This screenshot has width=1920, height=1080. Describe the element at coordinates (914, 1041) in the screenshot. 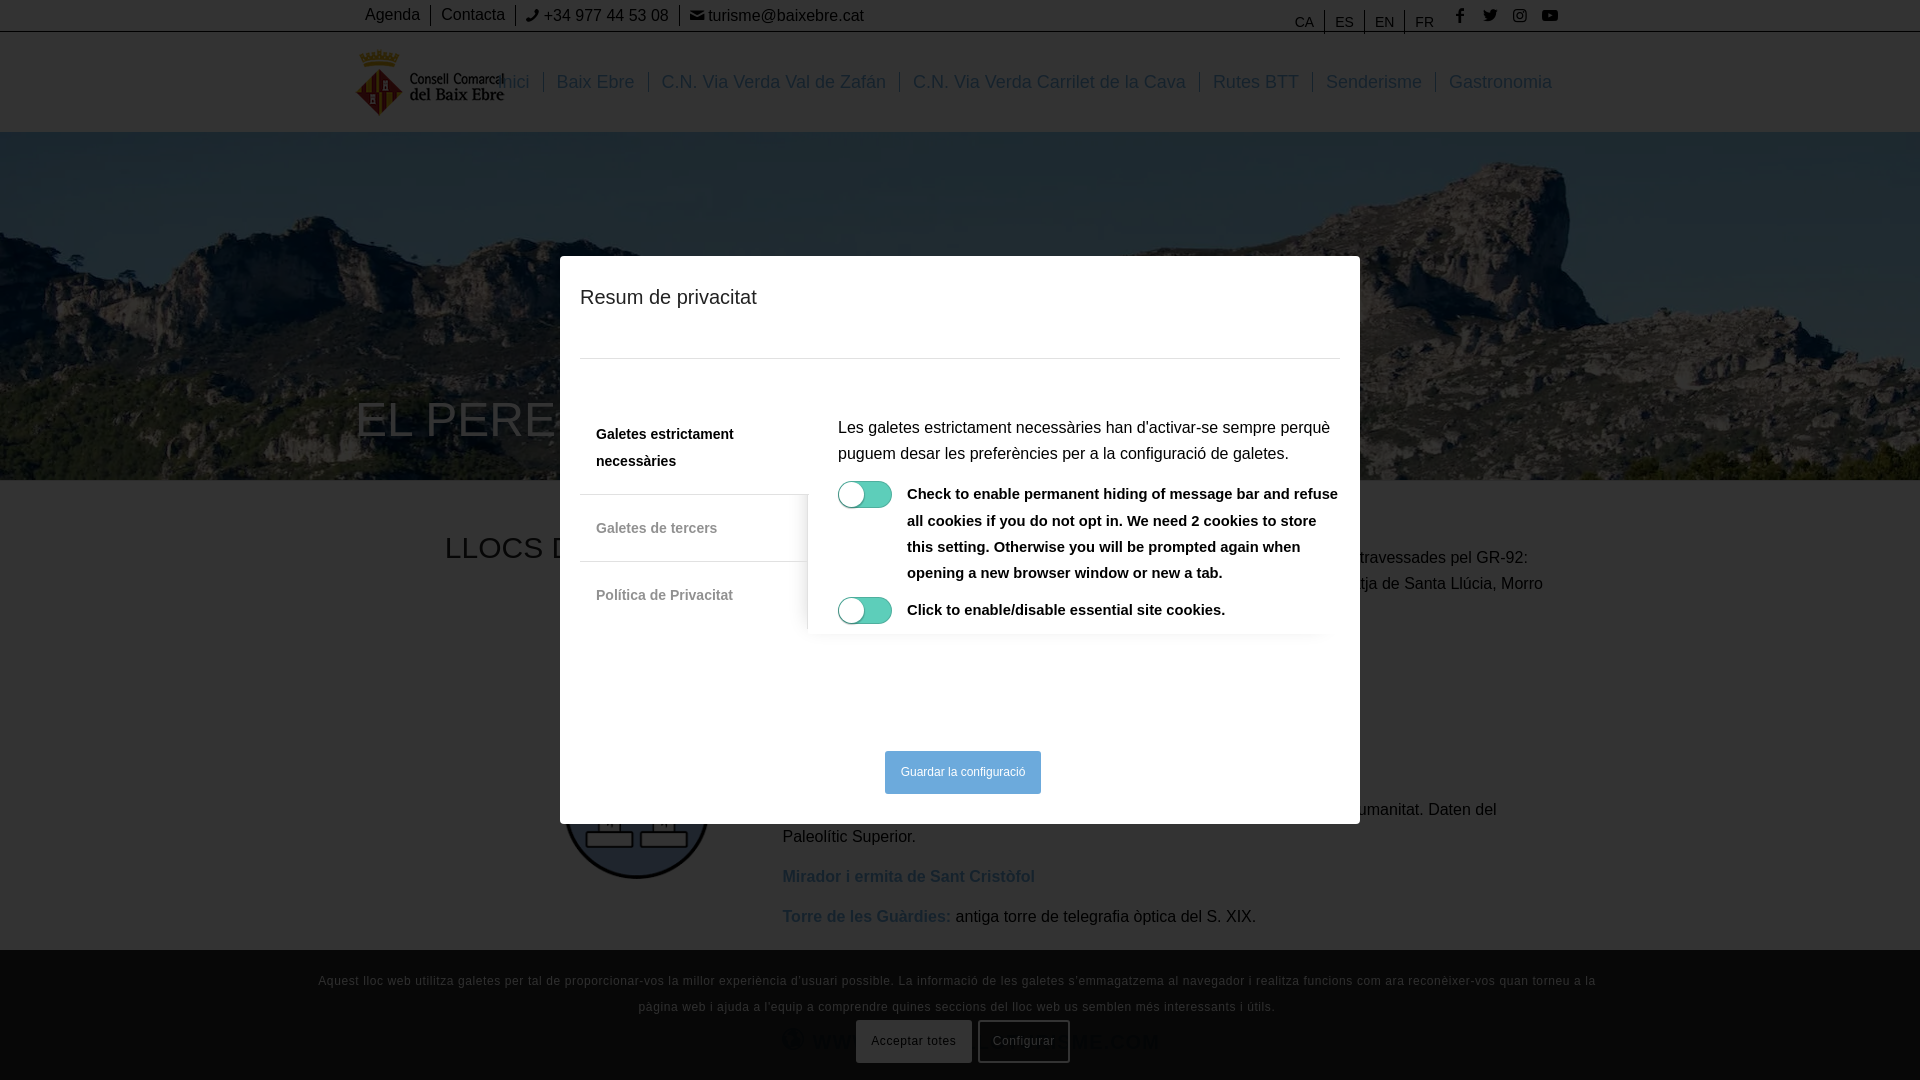

I see `Acceptar totes` at that location.